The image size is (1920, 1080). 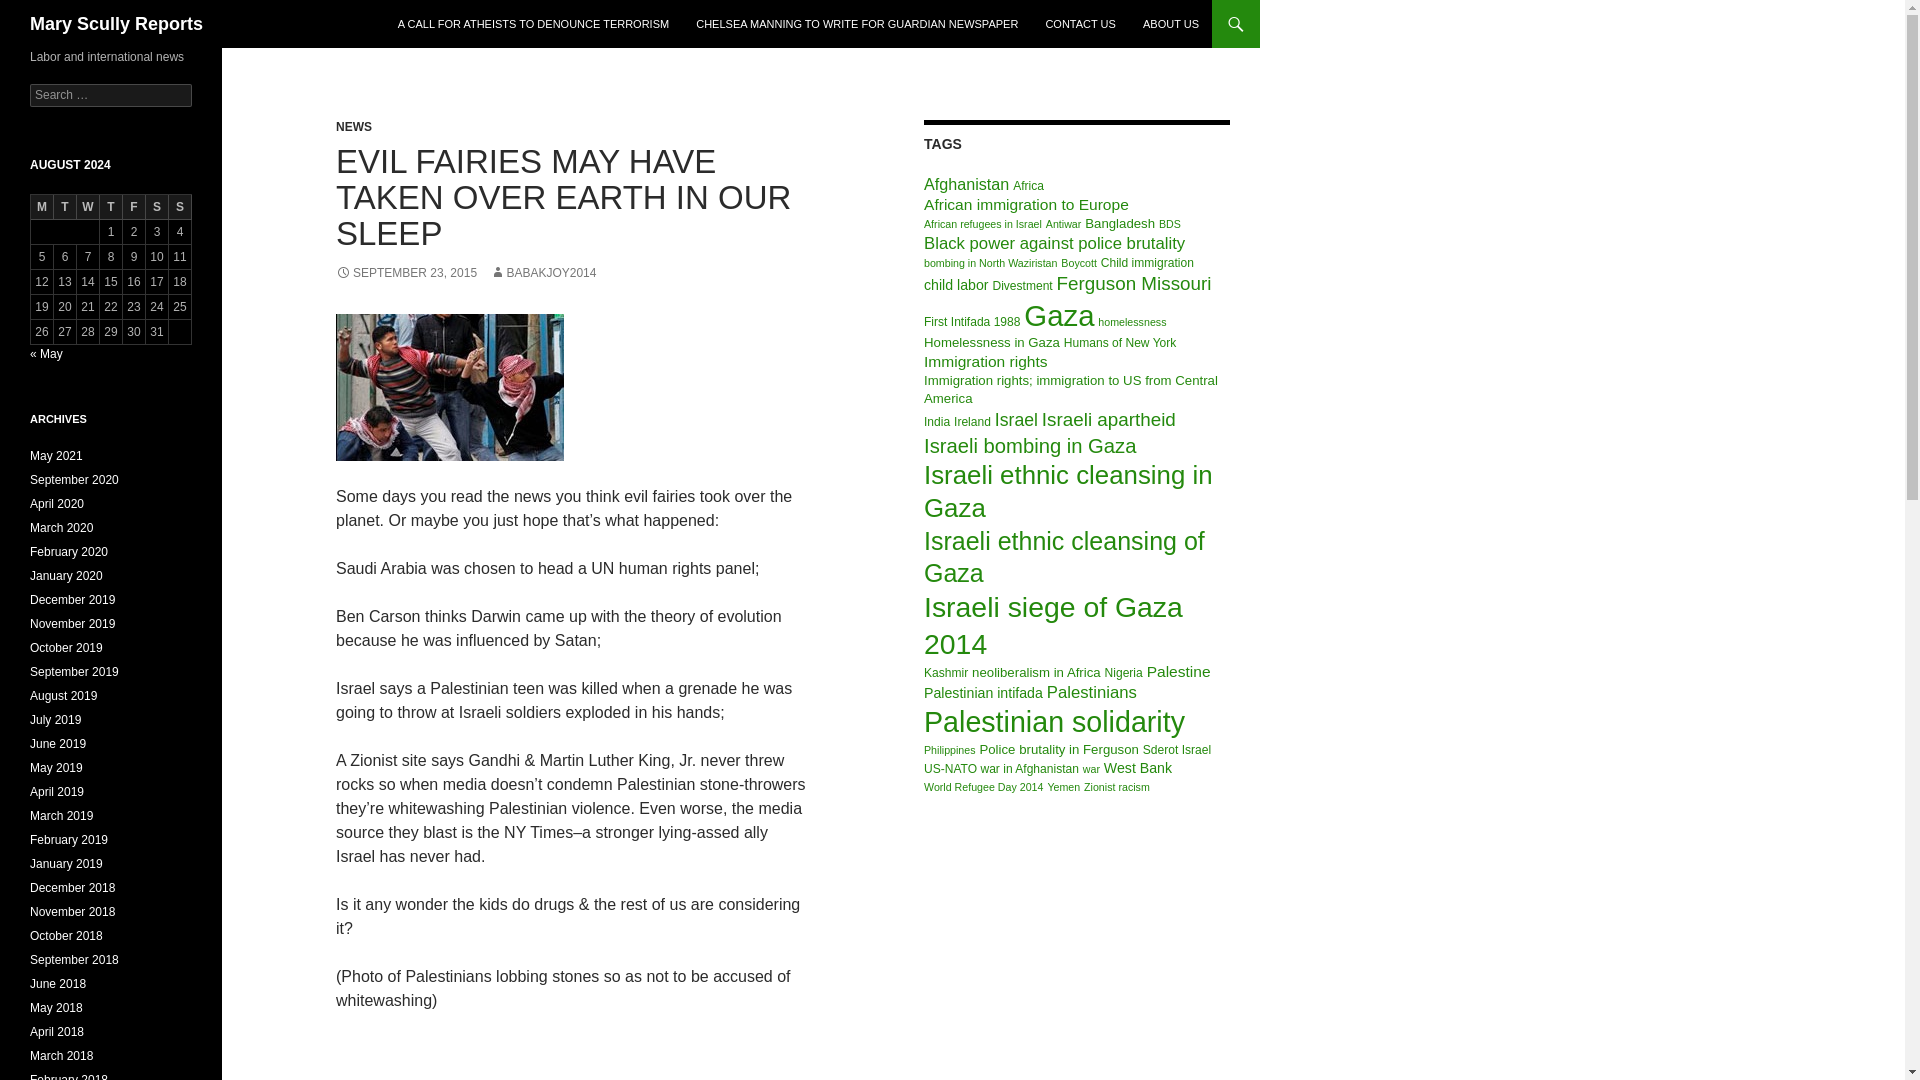 I want to click on African refugees in Israel, so click(x=982, y=224).